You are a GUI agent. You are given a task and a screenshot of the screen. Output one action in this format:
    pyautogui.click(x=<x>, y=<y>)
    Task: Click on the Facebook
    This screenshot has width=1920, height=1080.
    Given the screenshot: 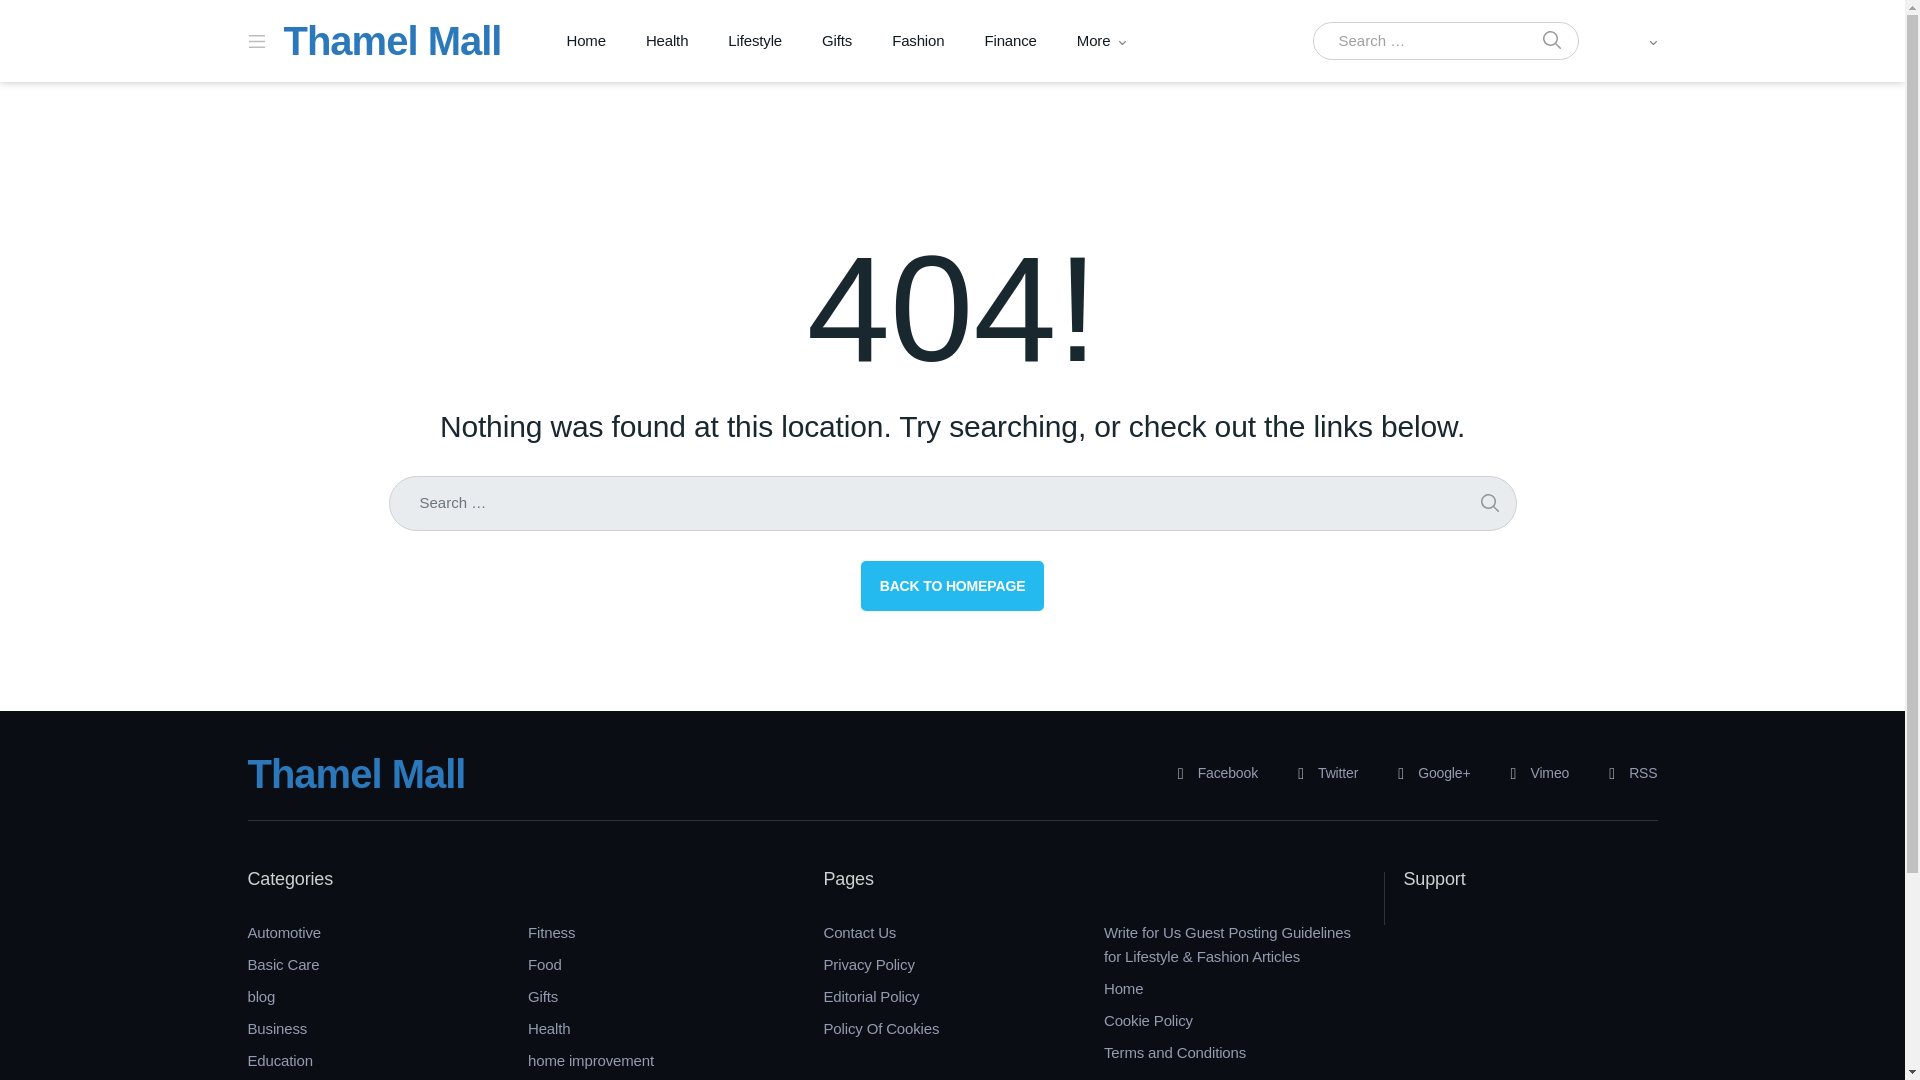 What is the action you would take?
    pyautogui.click(x=1210, y=774)
    